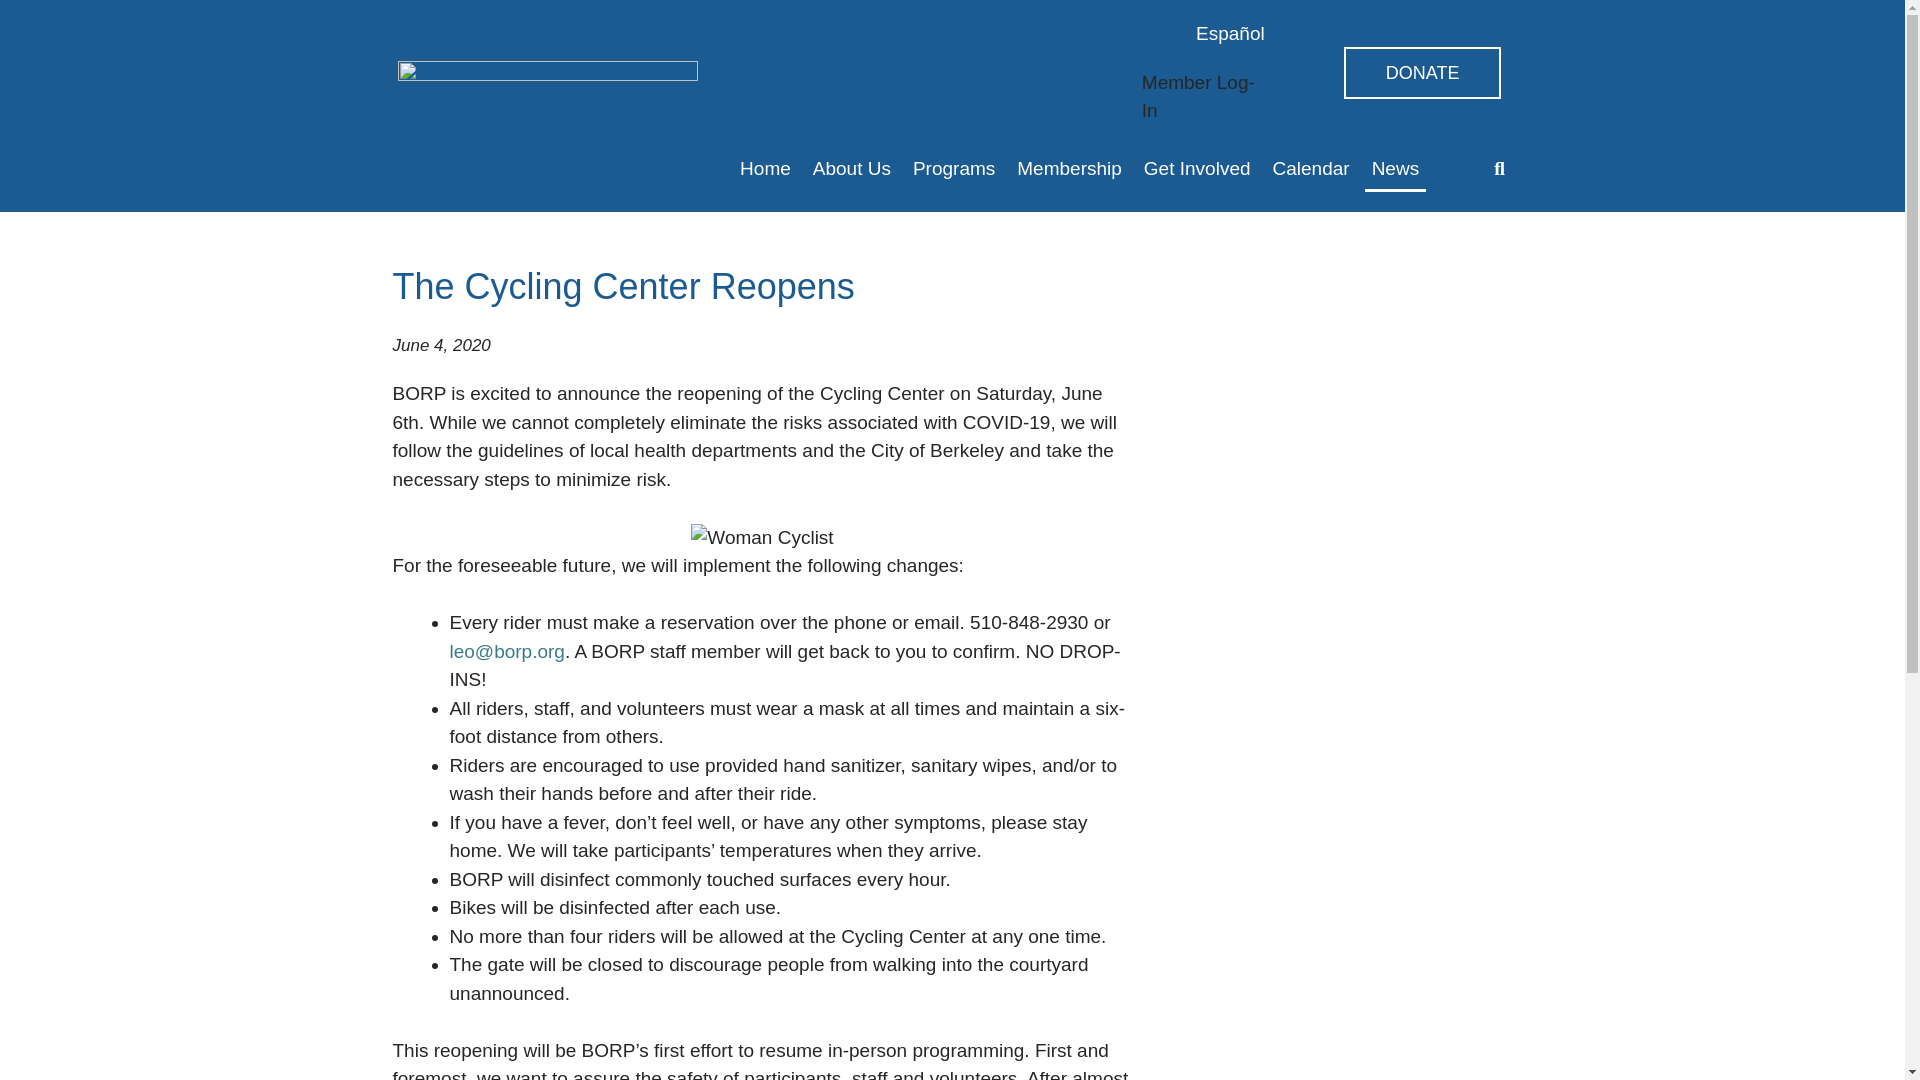  Describe the element at coordinates (766, 168) in the screenshot. I see `Home` at that location.